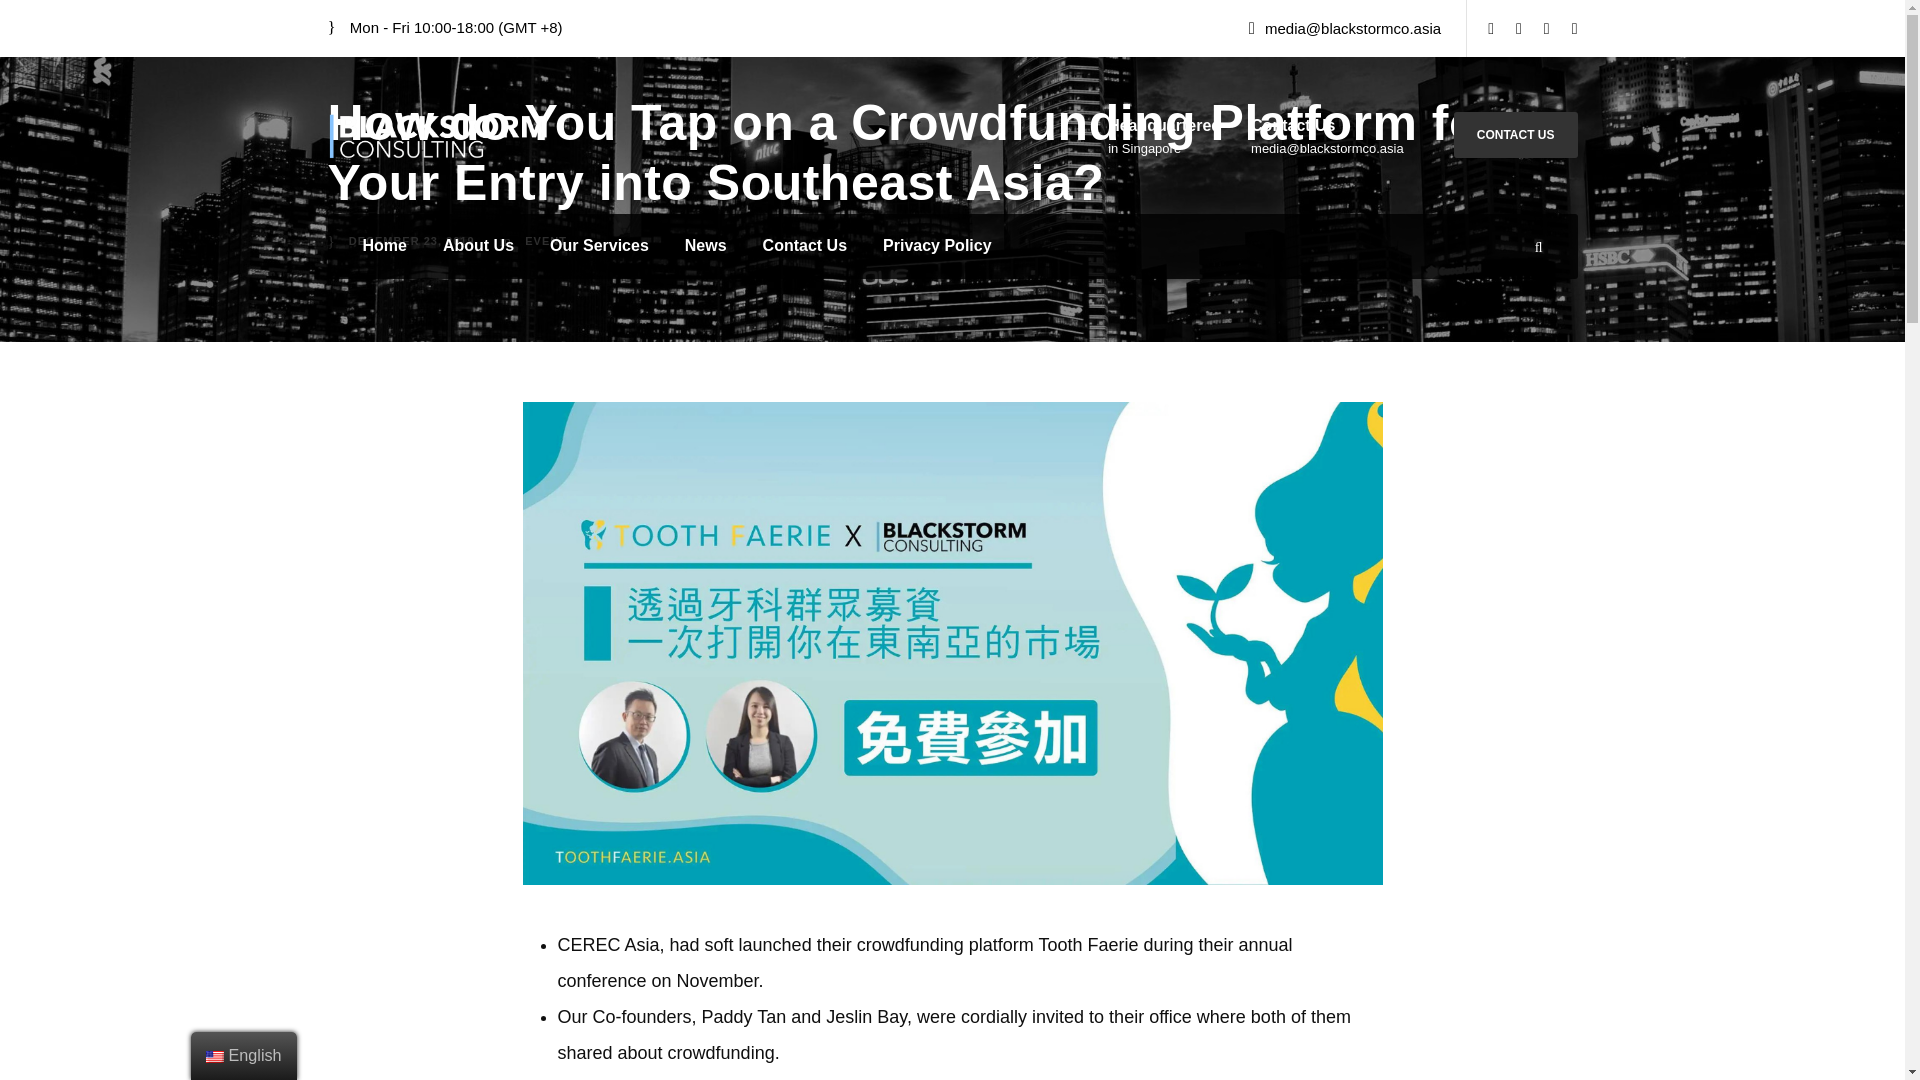  I want to click on Our Services, so click(598, 255).